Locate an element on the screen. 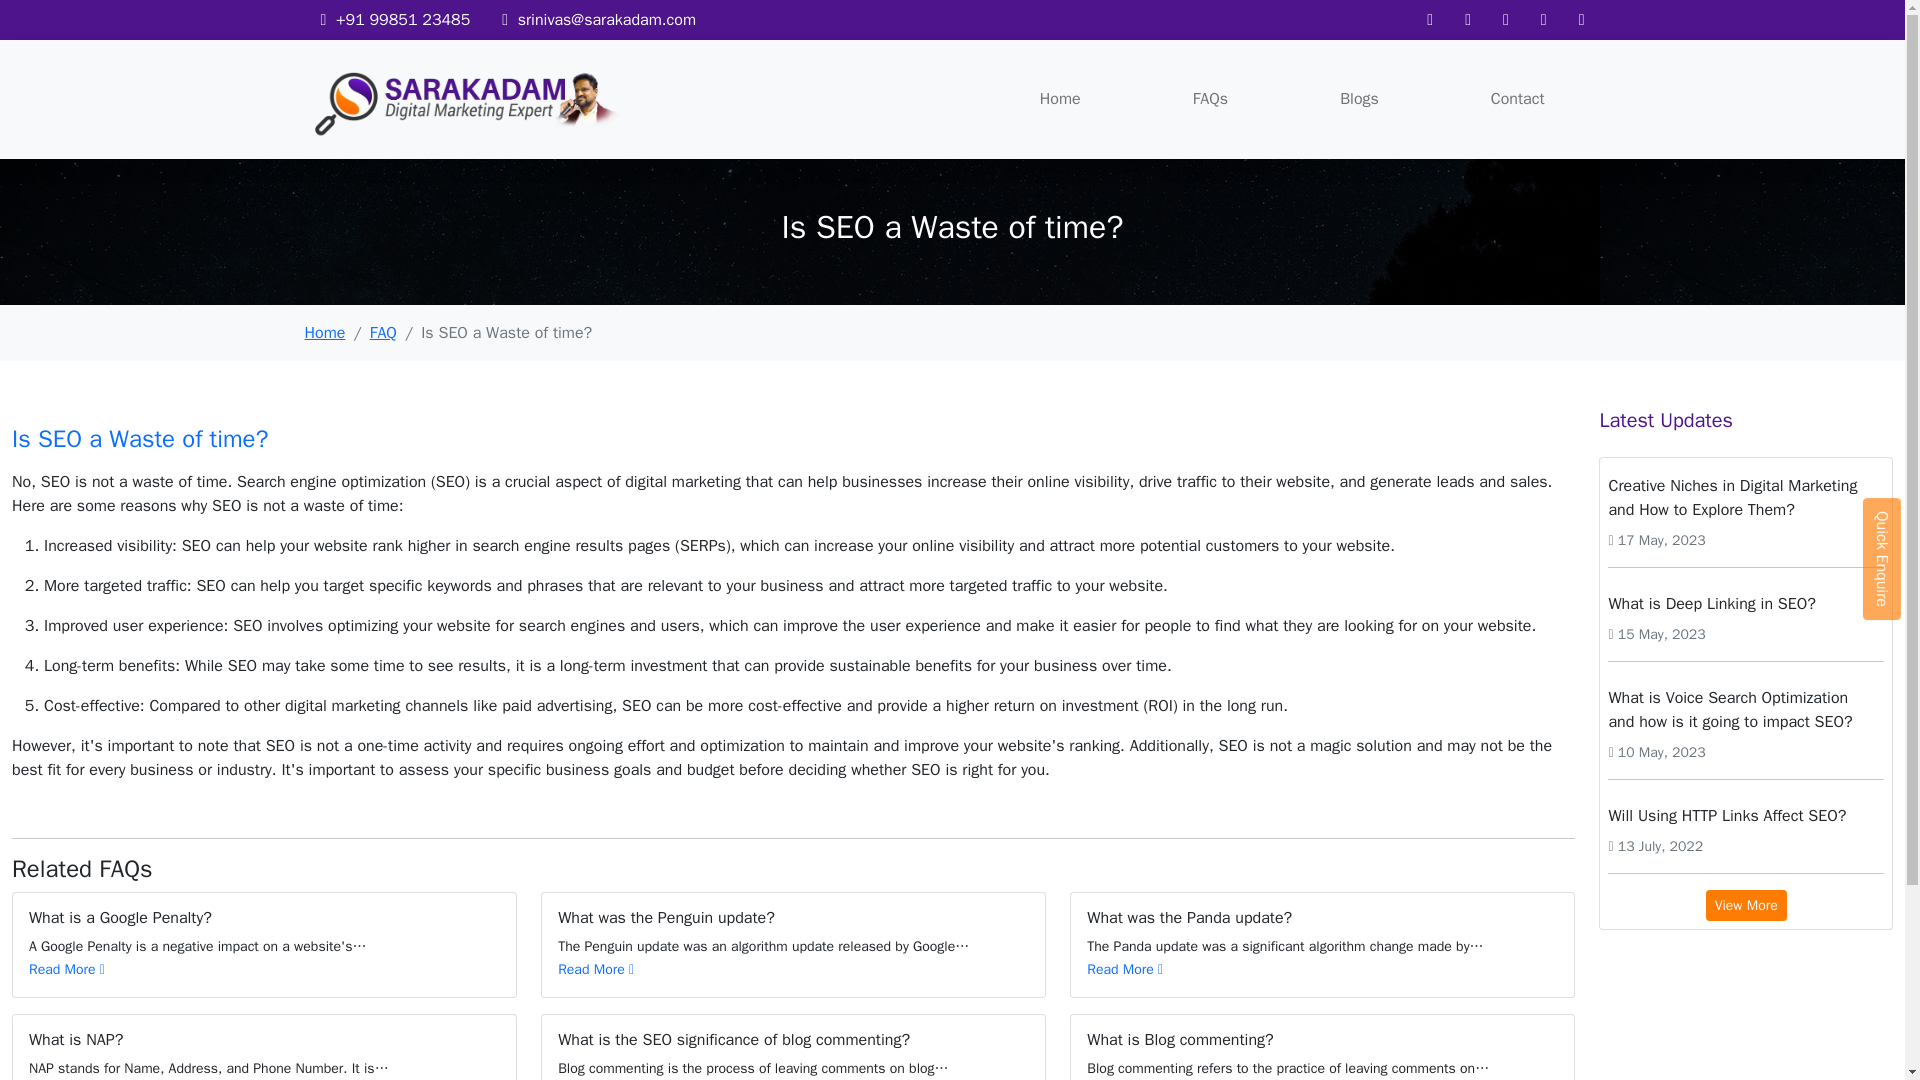 The image size is (1920, 1080). Home is located at coordinates (1060, 98).